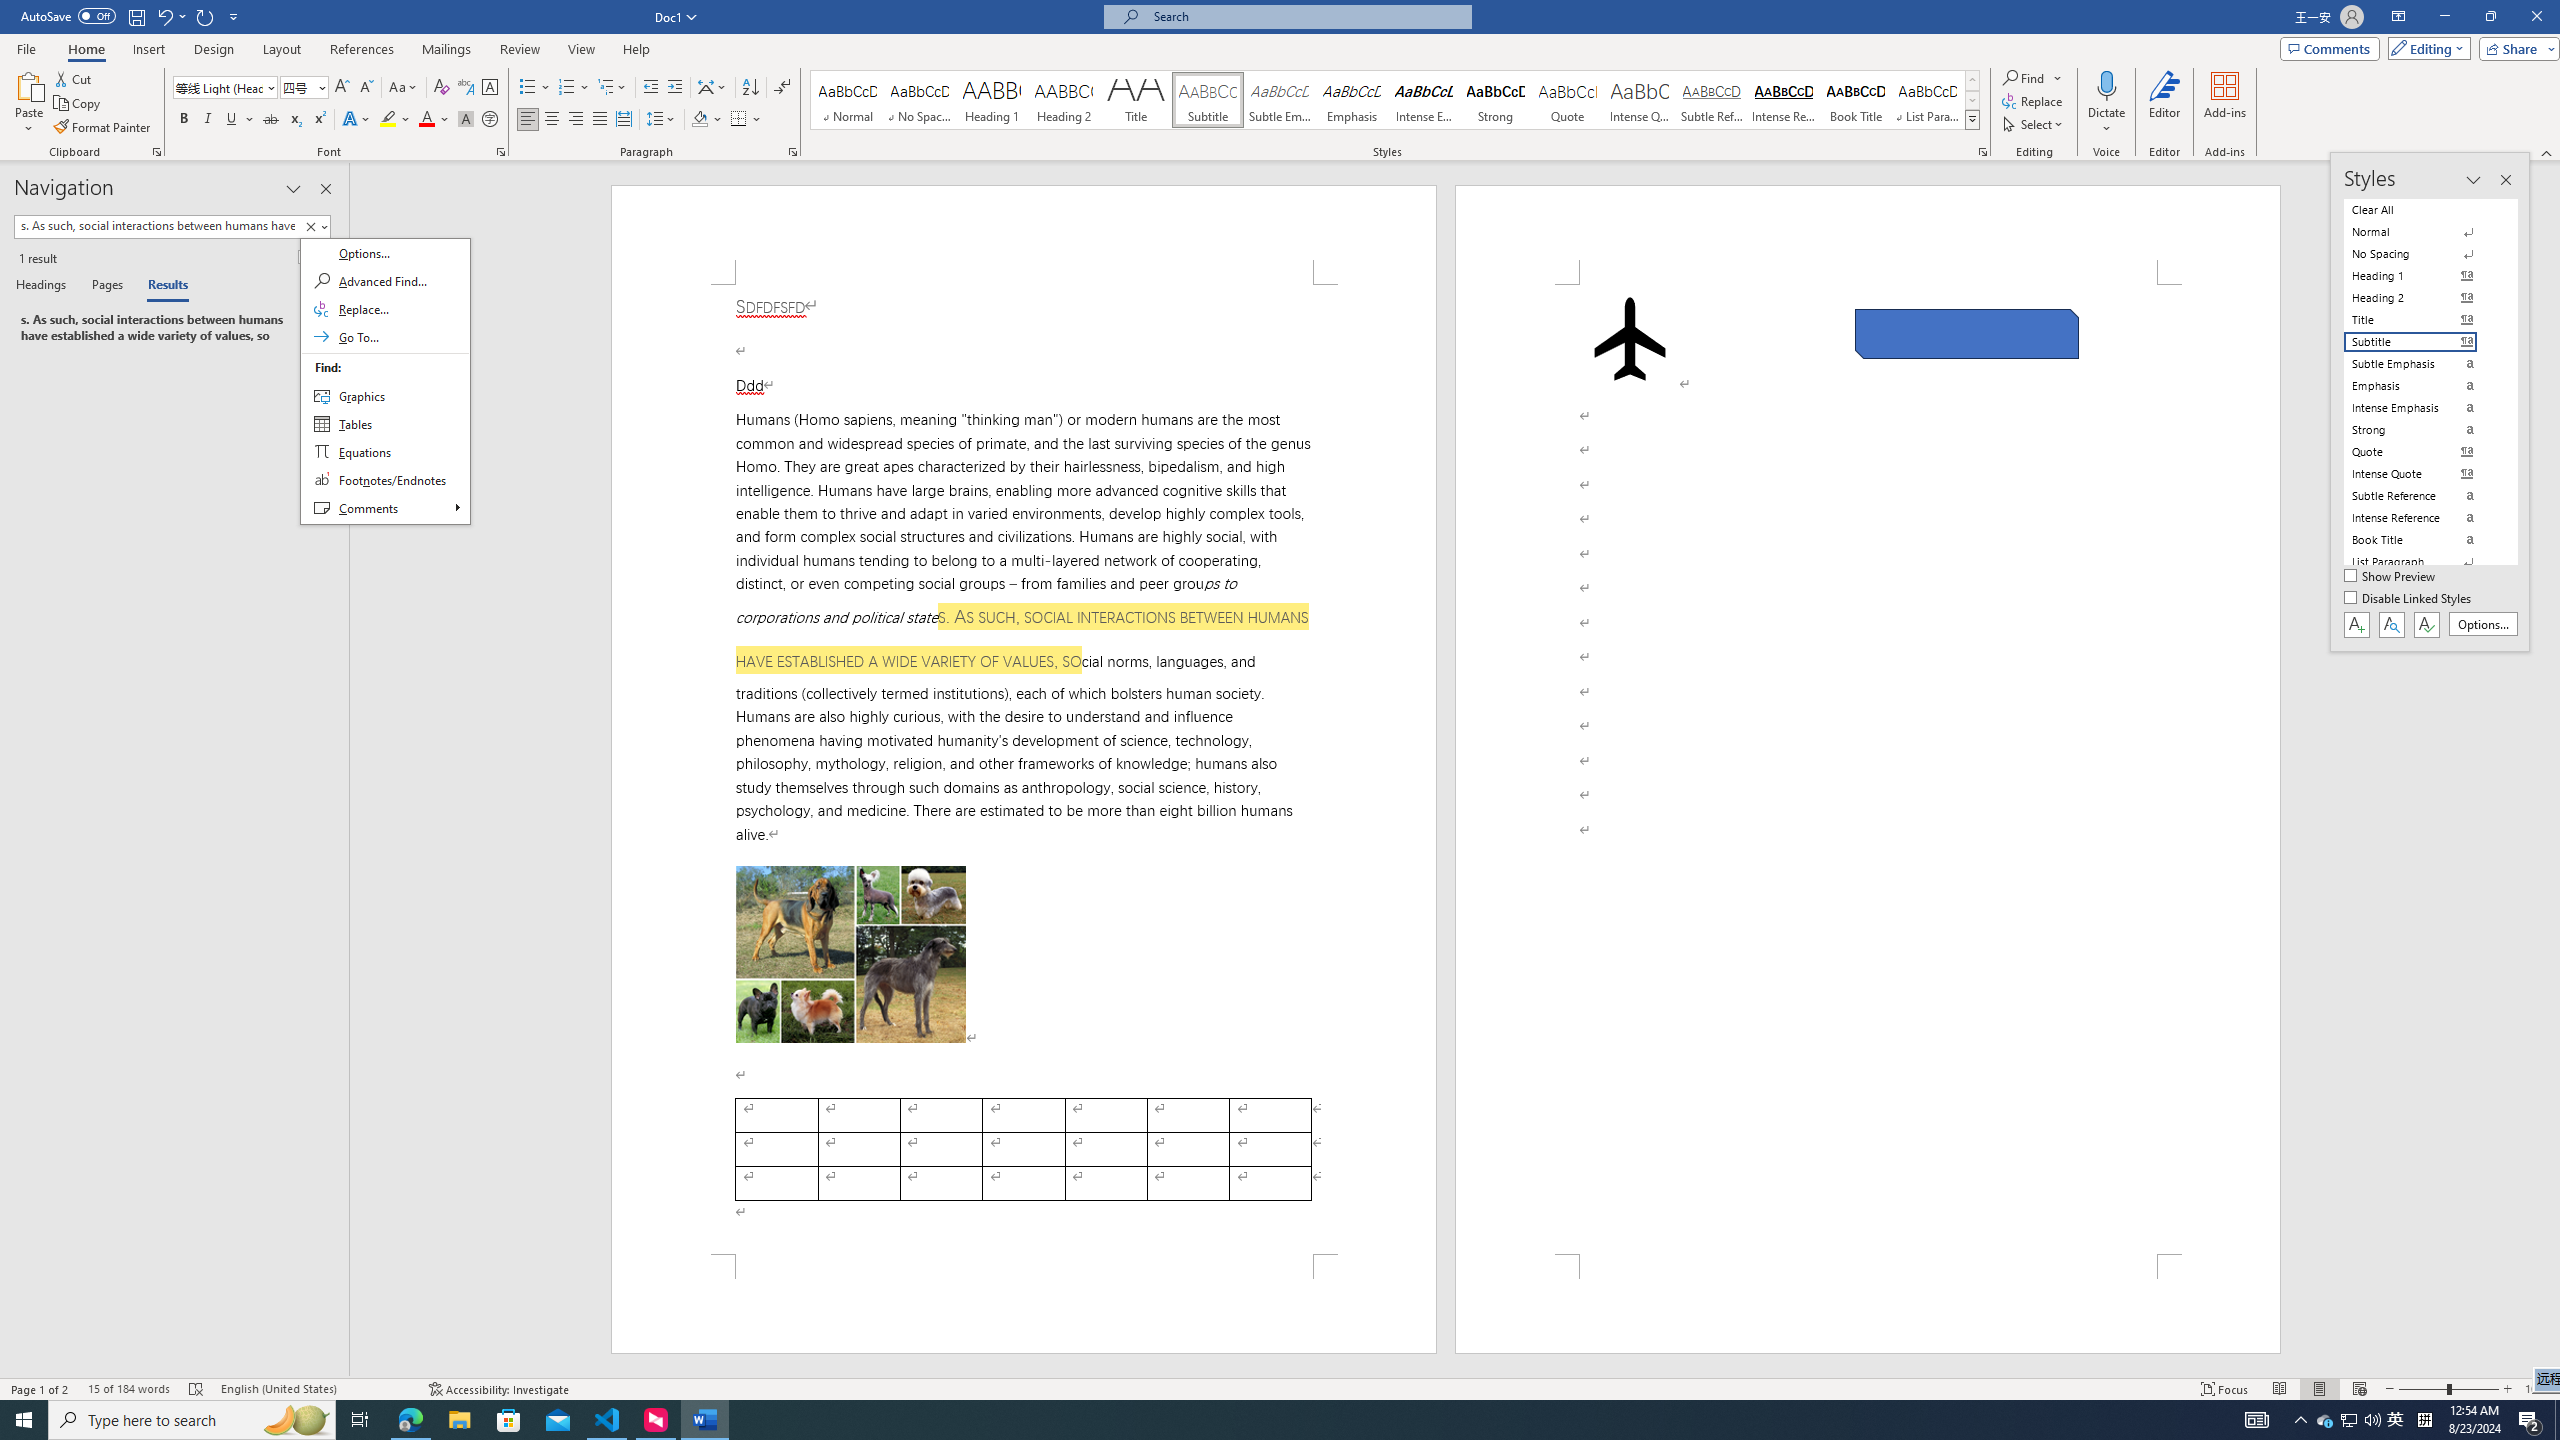  Describe the element at coordinates (1024, 770) in the screenshot. I see `Page 1 content` at that location.